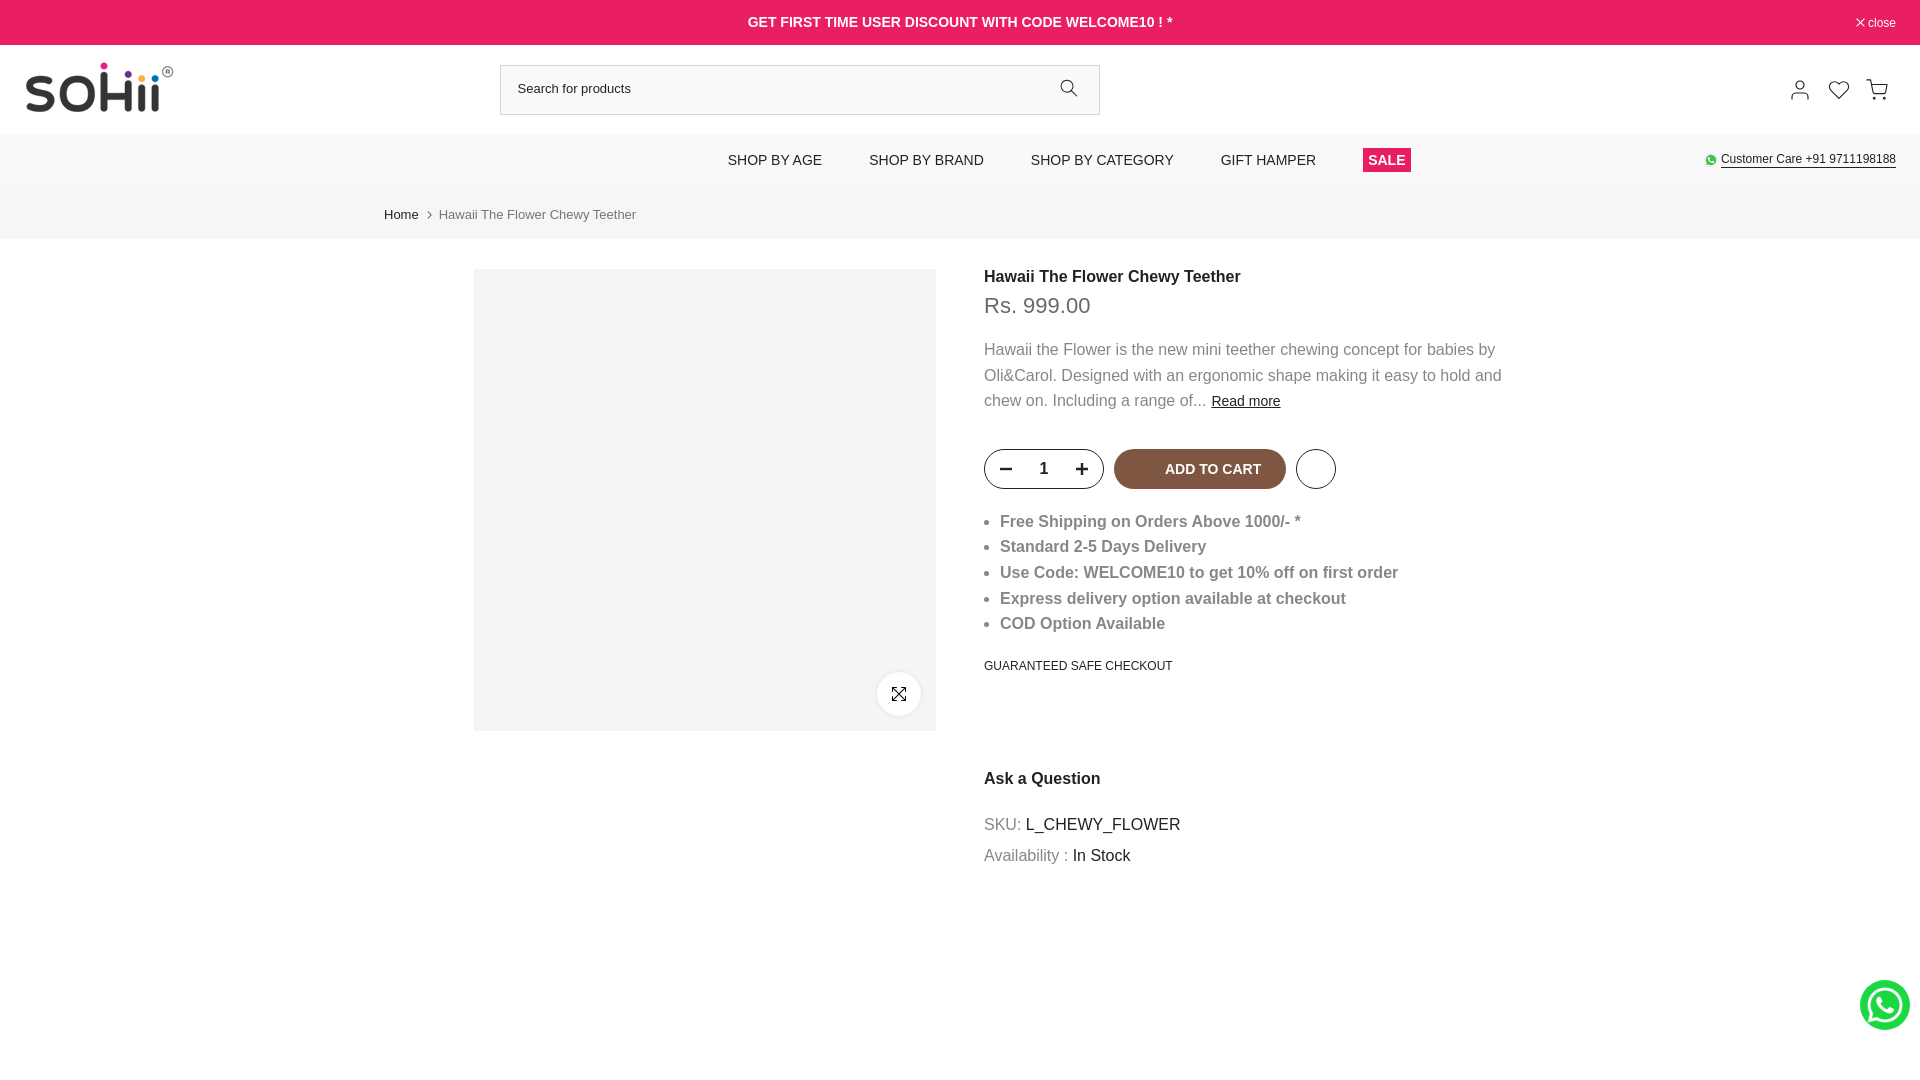 The image size is (1920, 1080). Describe the element at coordinates (1876, 22) in the screenshot. I see `close` at that location.